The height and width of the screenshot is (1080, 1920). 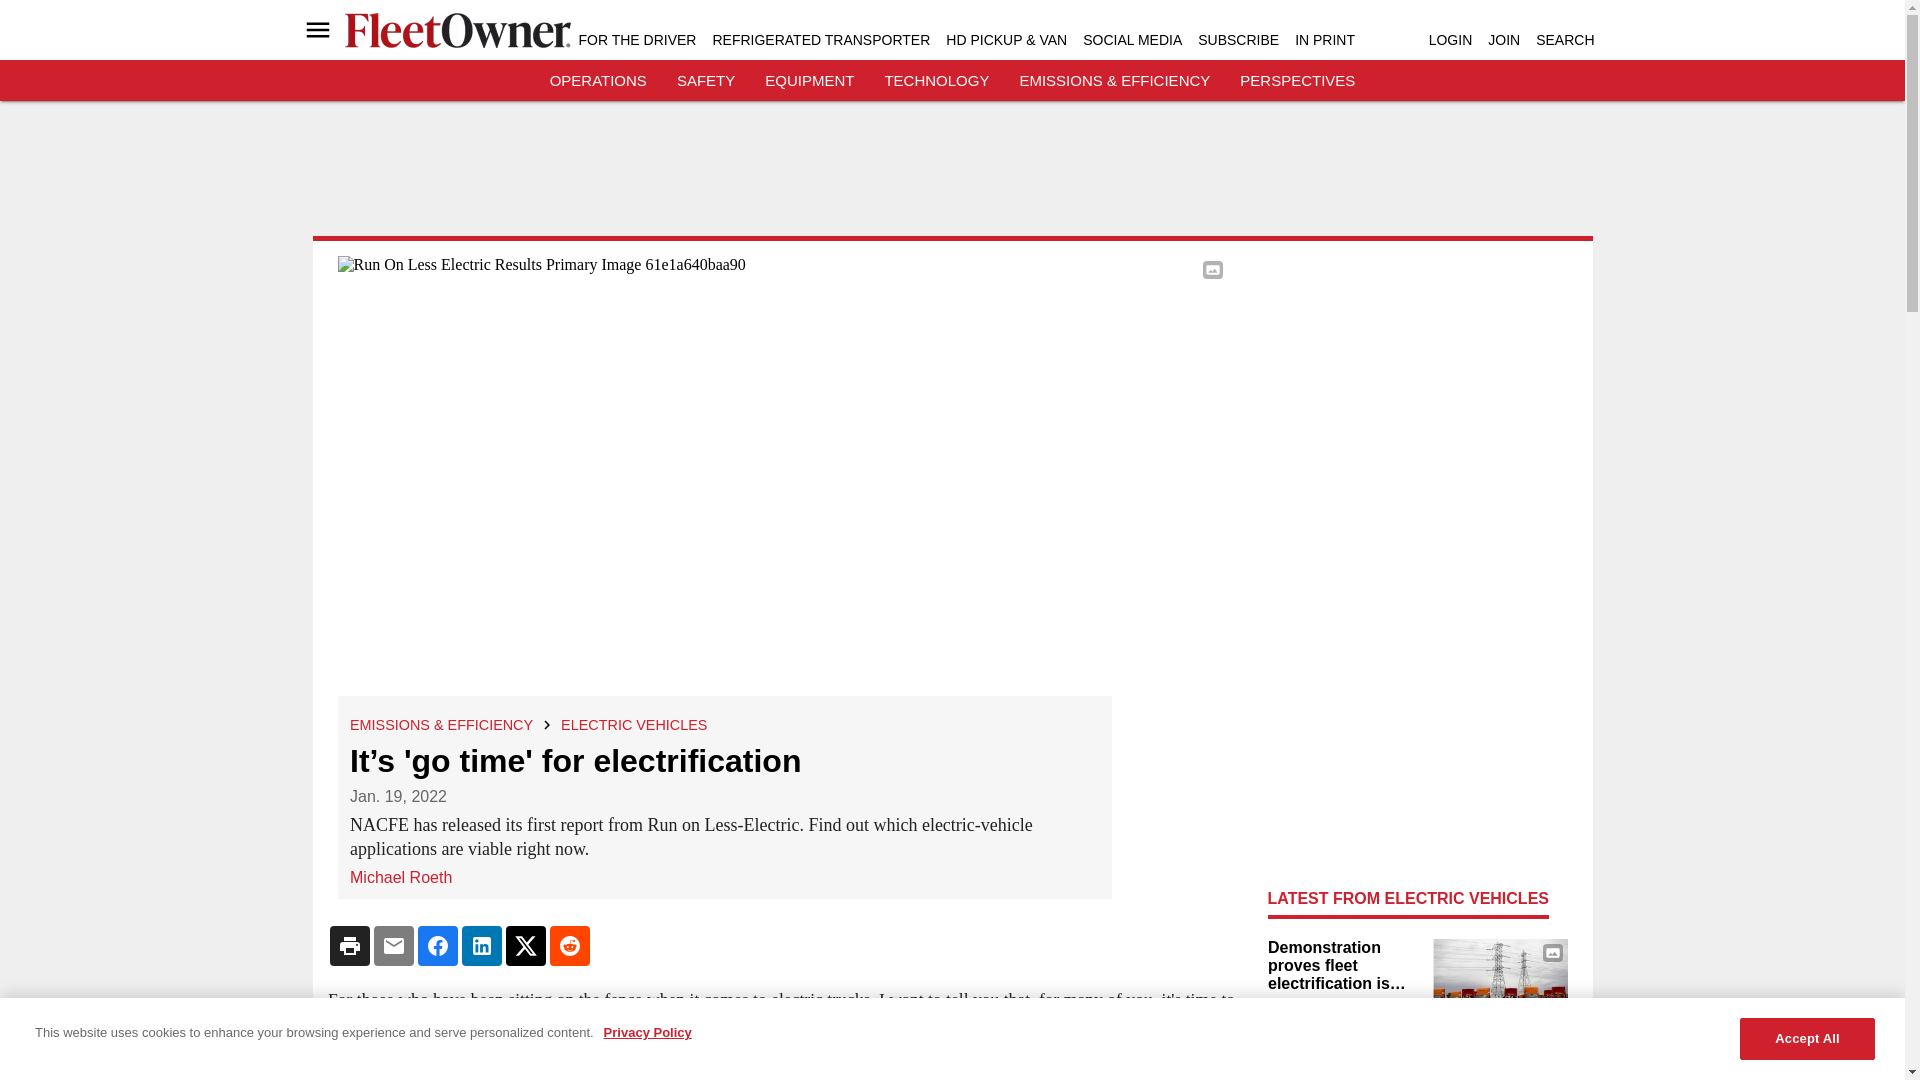 What do you see at coordinates (1298, 80) in the screenshot?
I see `PERSPECTIVES` at bounding box center [1298, 80].